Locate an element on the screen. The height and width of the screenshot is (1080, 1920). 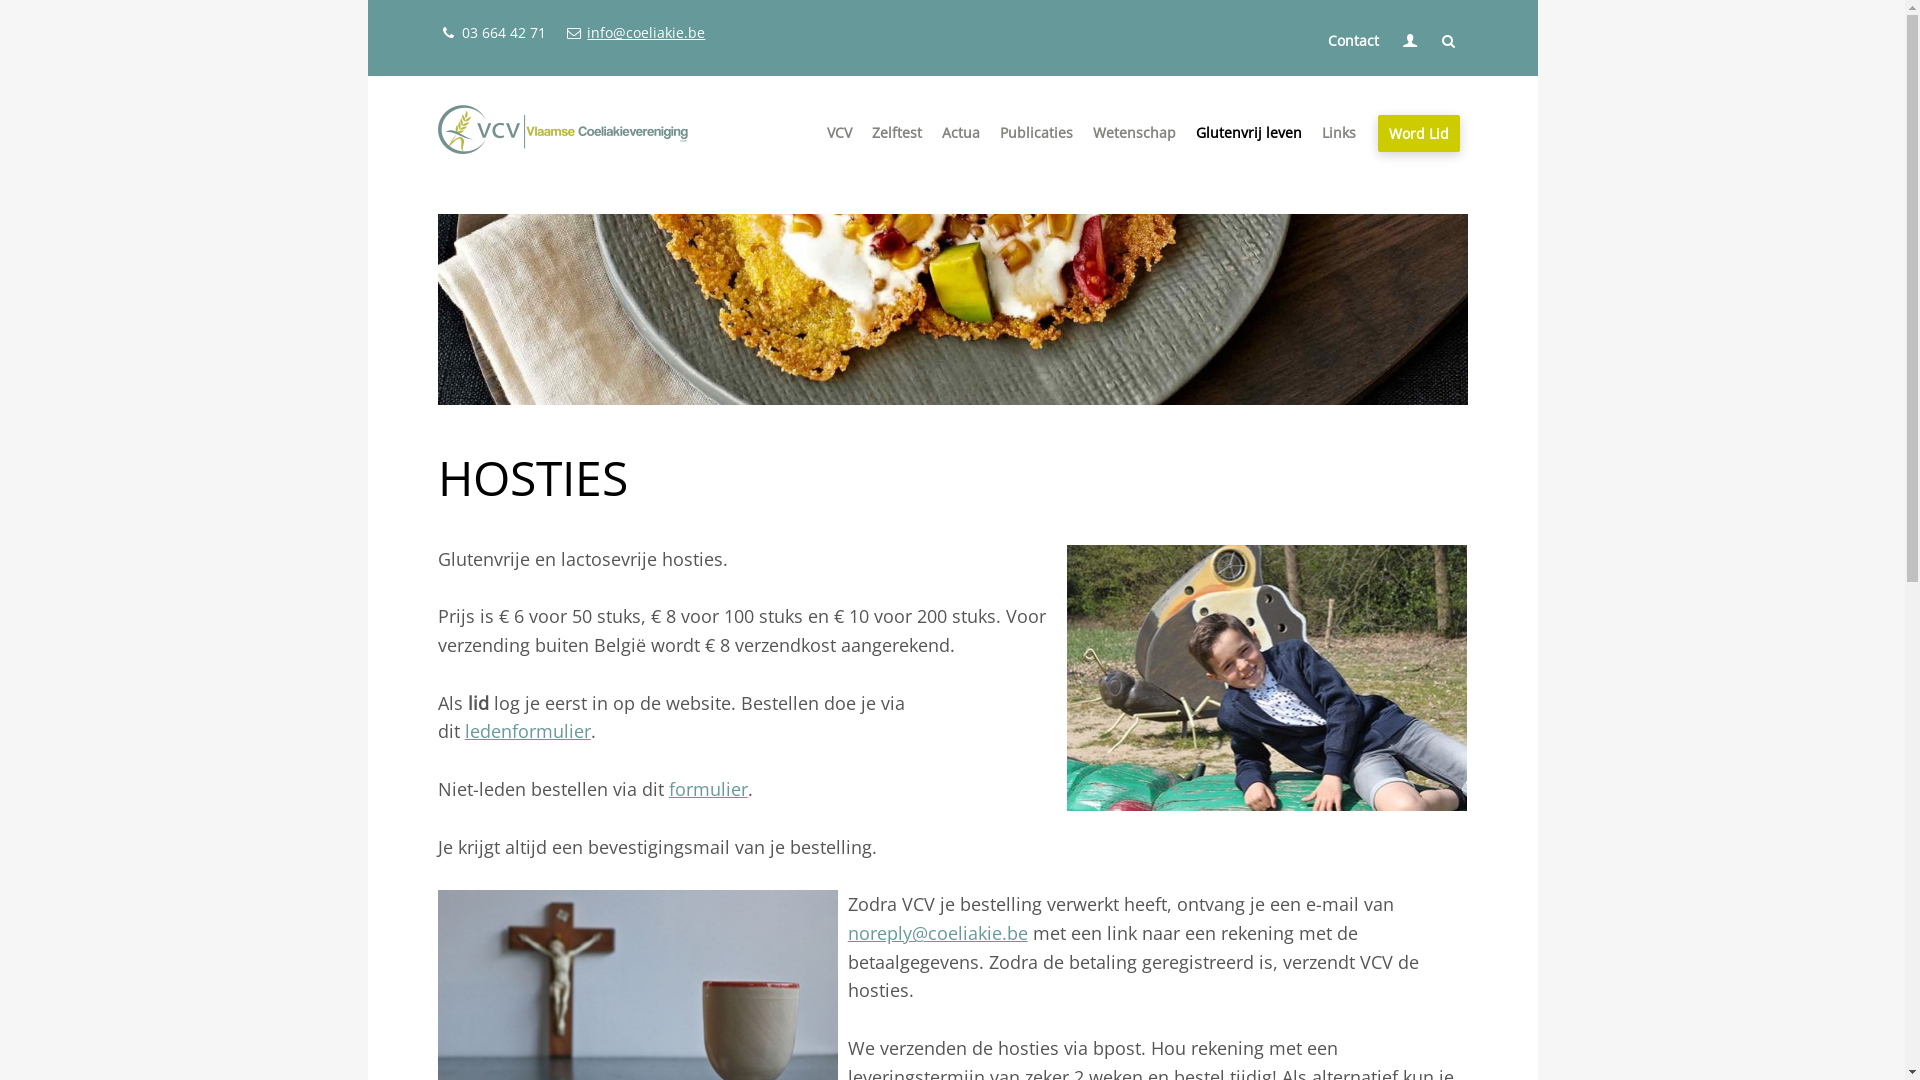
Links is located at coordinates (1339, 132).